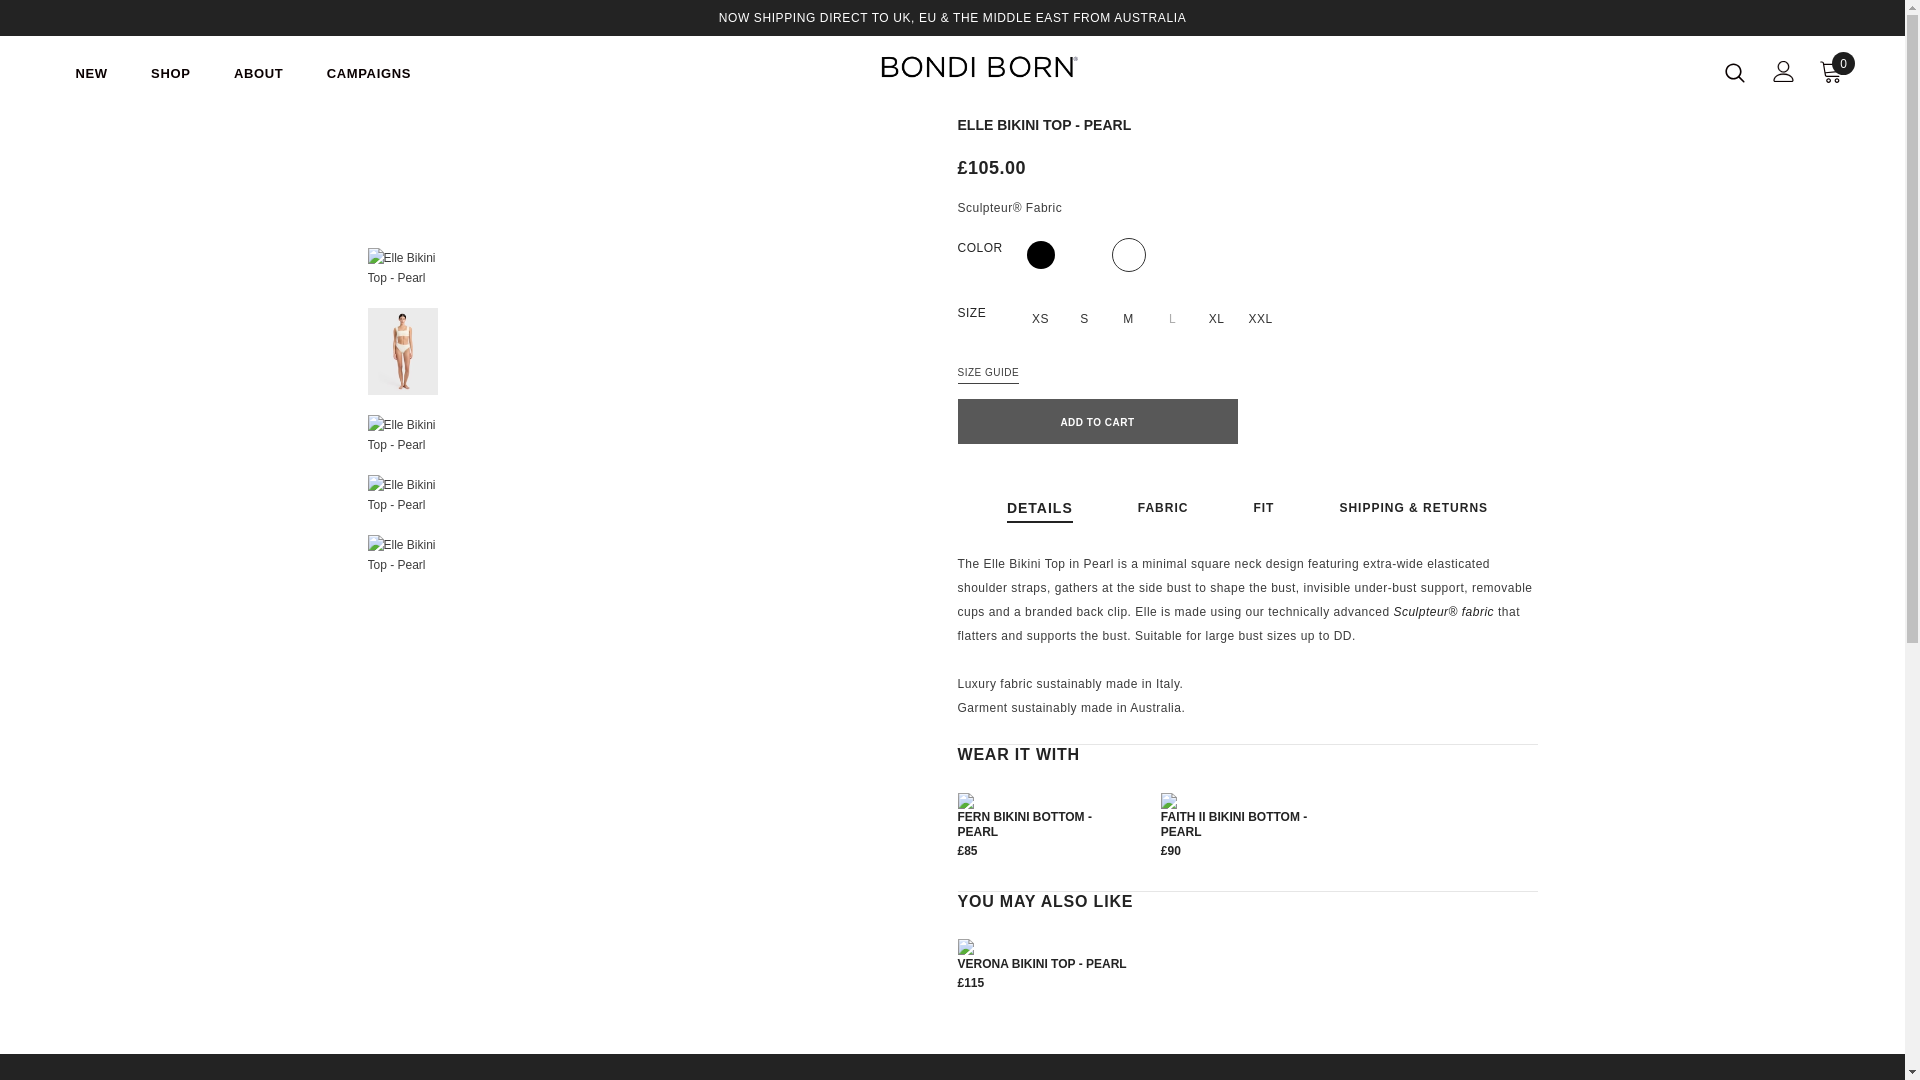 The image size is (1920, 1080). I want to click on Search Icon, so click(1734, 72).